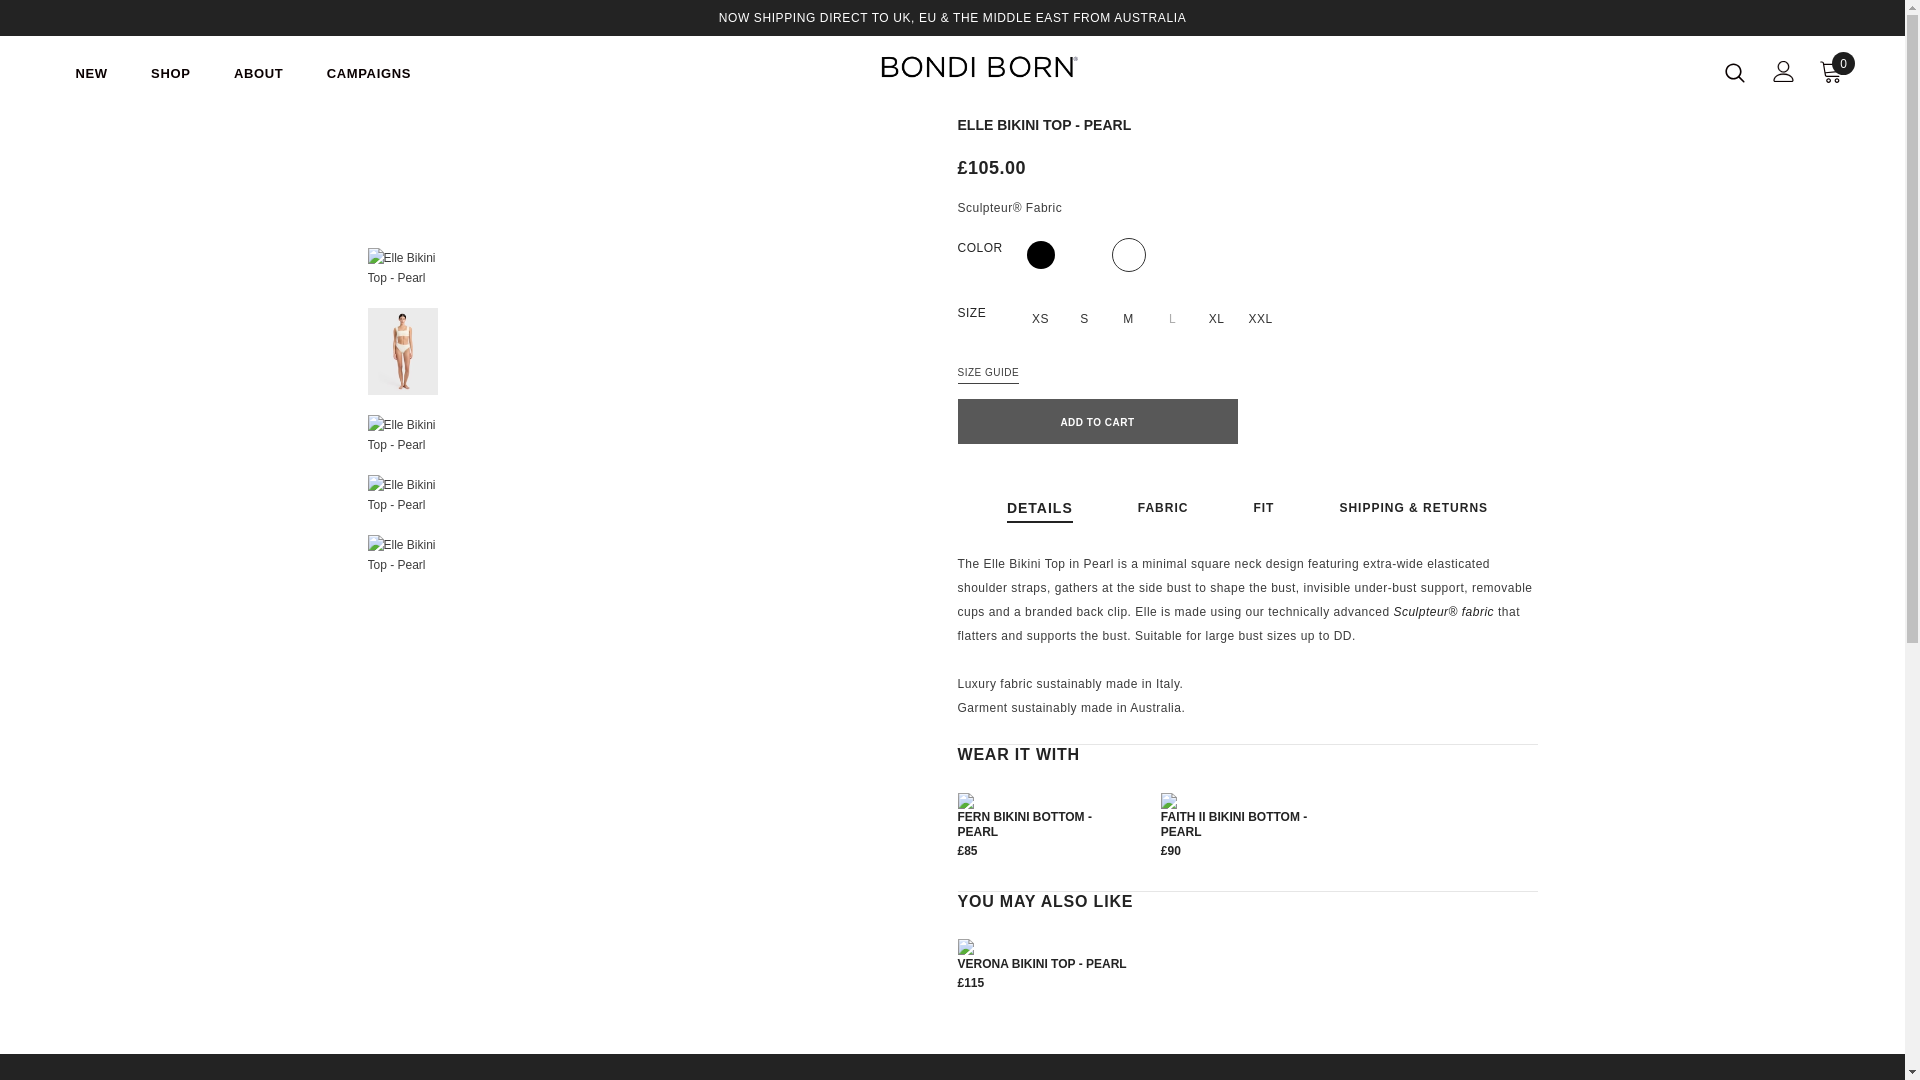 The image size is (1920, 1080). I want to click on Search Icon, so click(1734, 72).